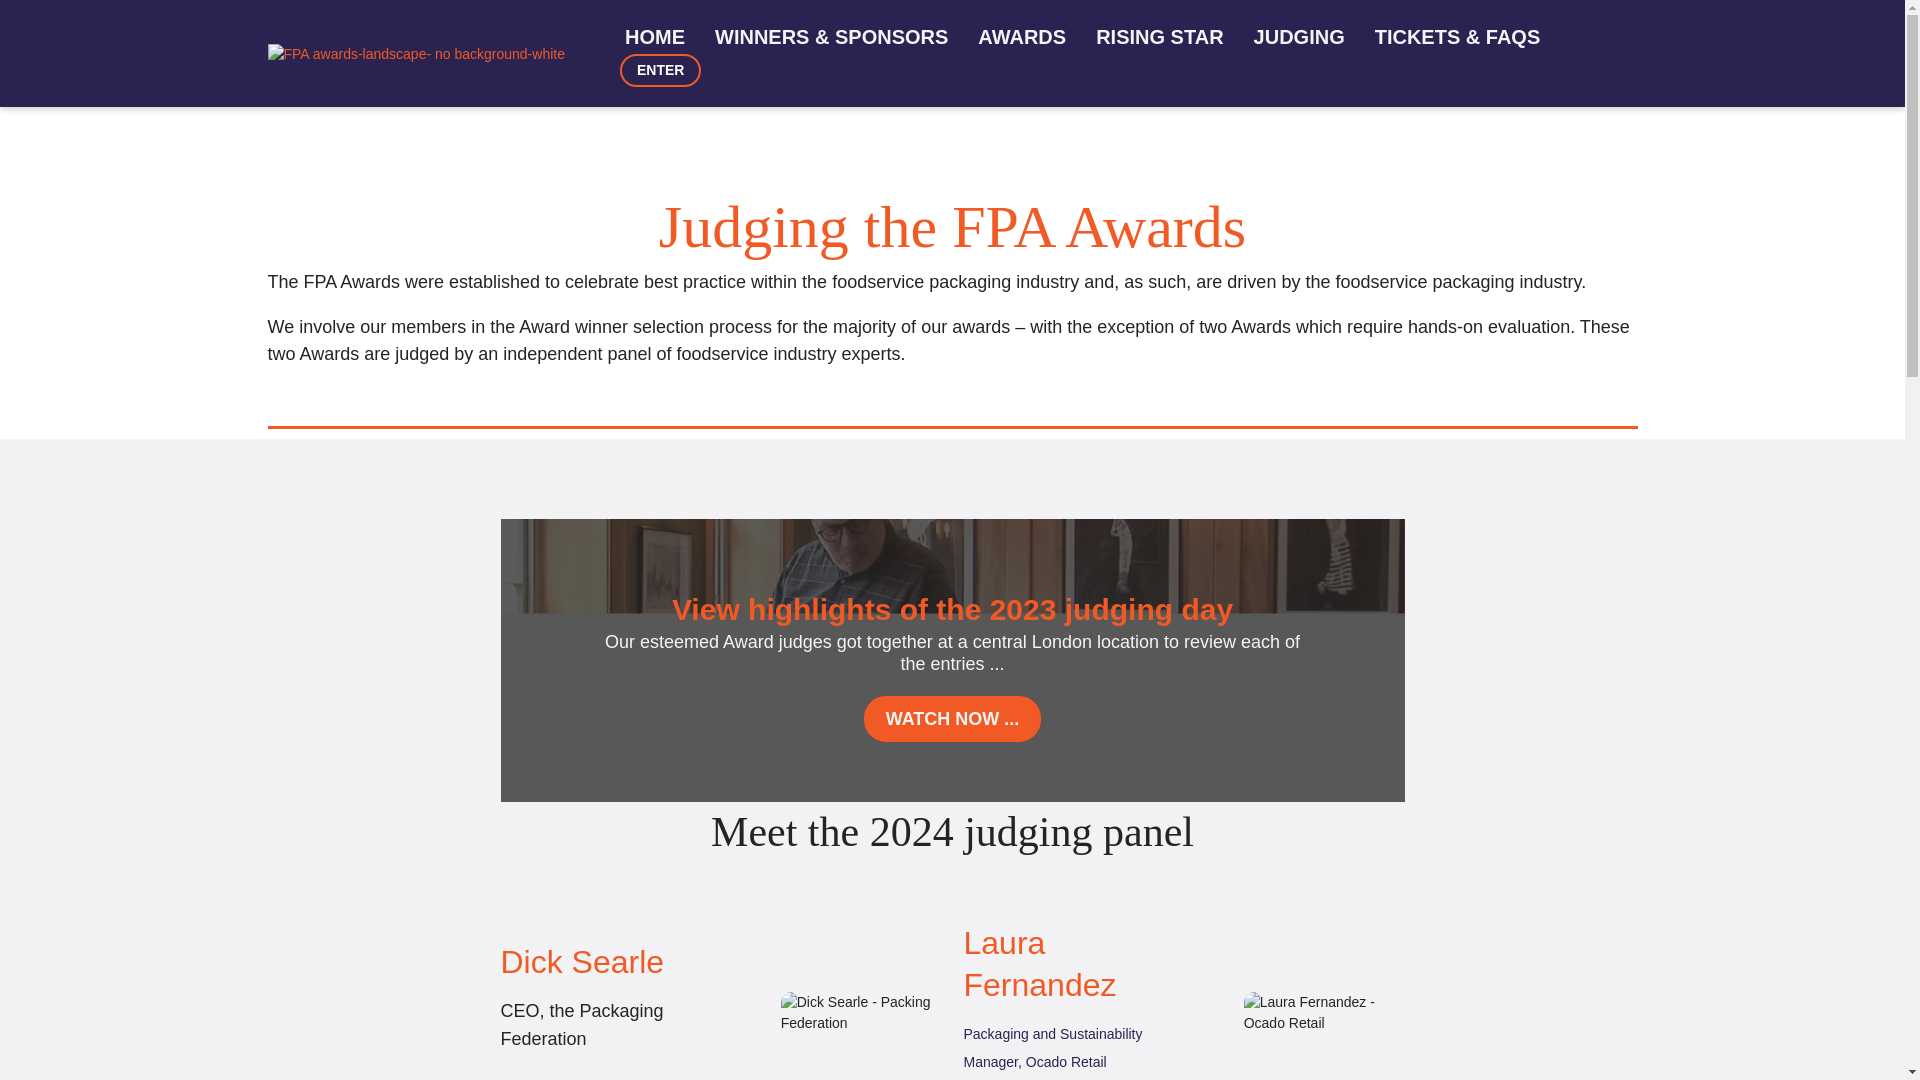 The height and width of the screenshot is (1080, 1920). I want to click on WATCH NOW ..., so click(953, 718).